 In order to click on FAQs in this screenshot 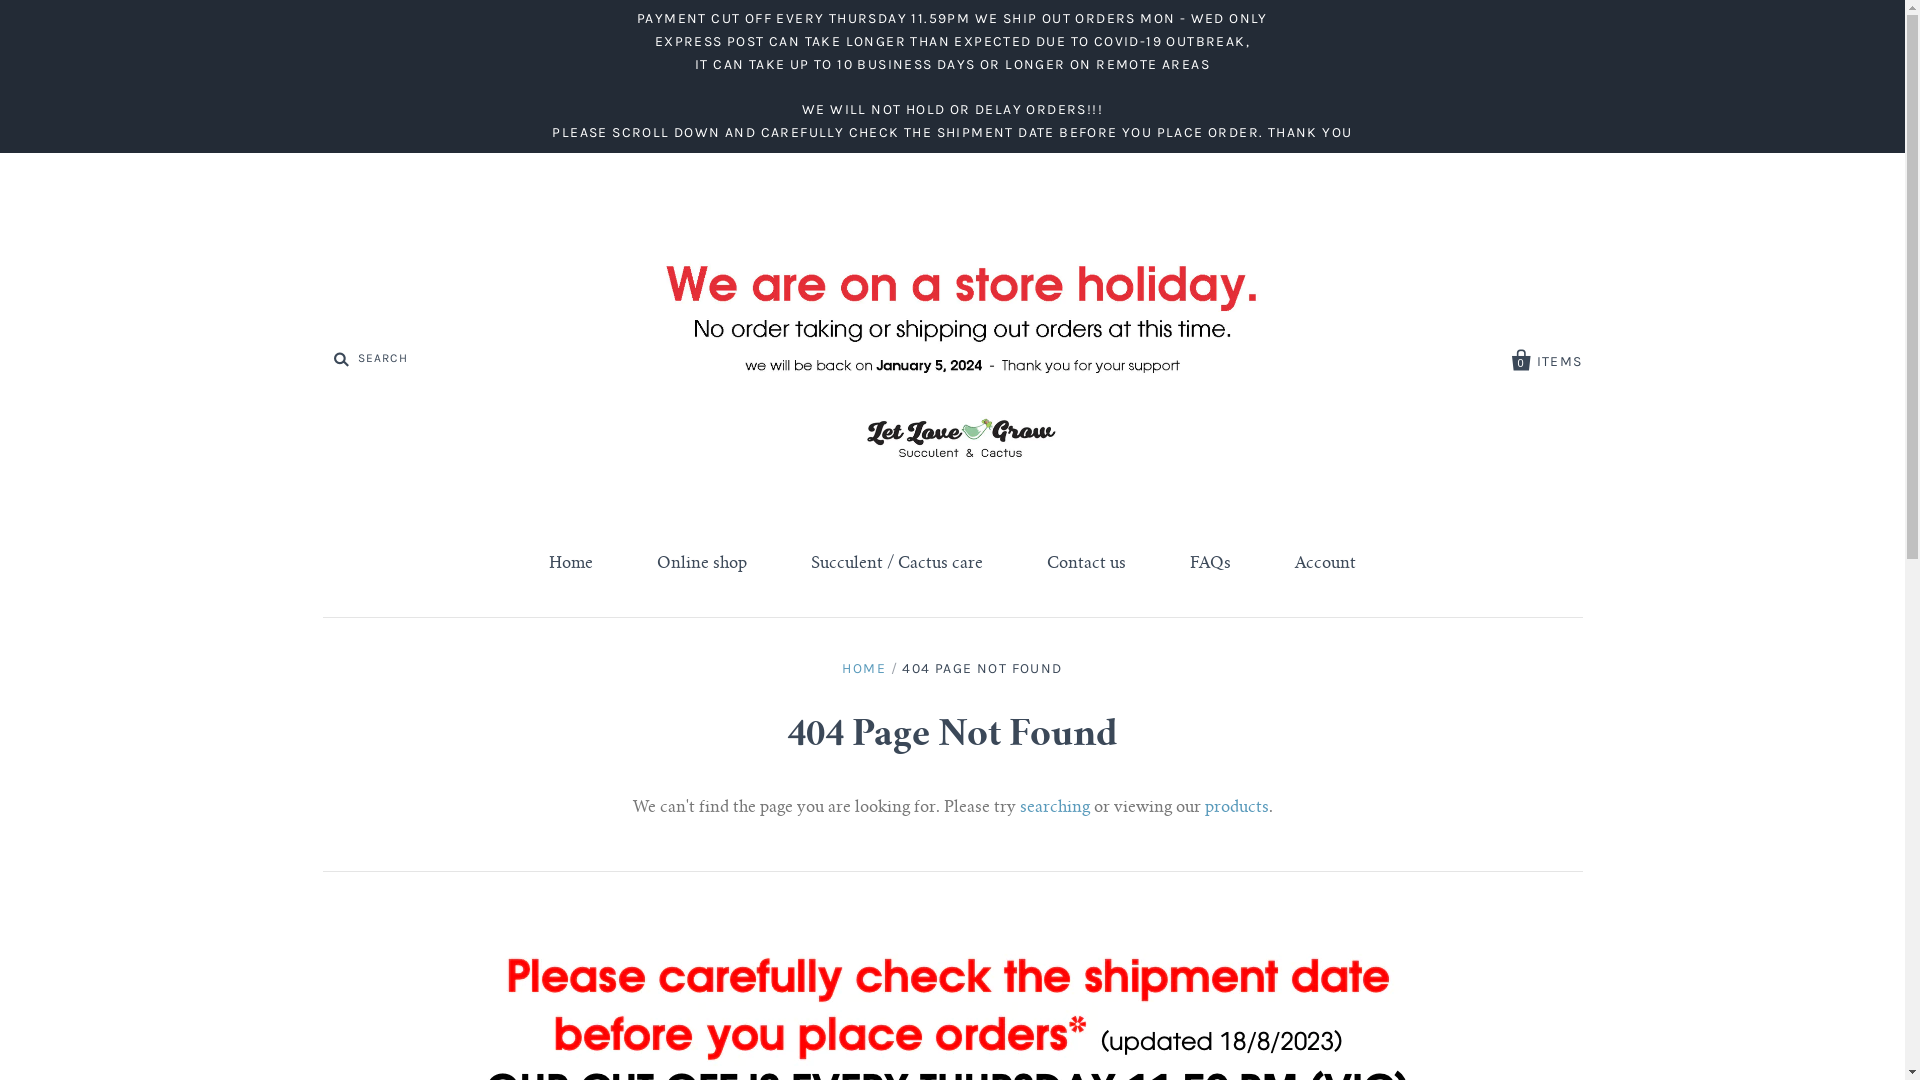, I will do `click(1210, 564)`.